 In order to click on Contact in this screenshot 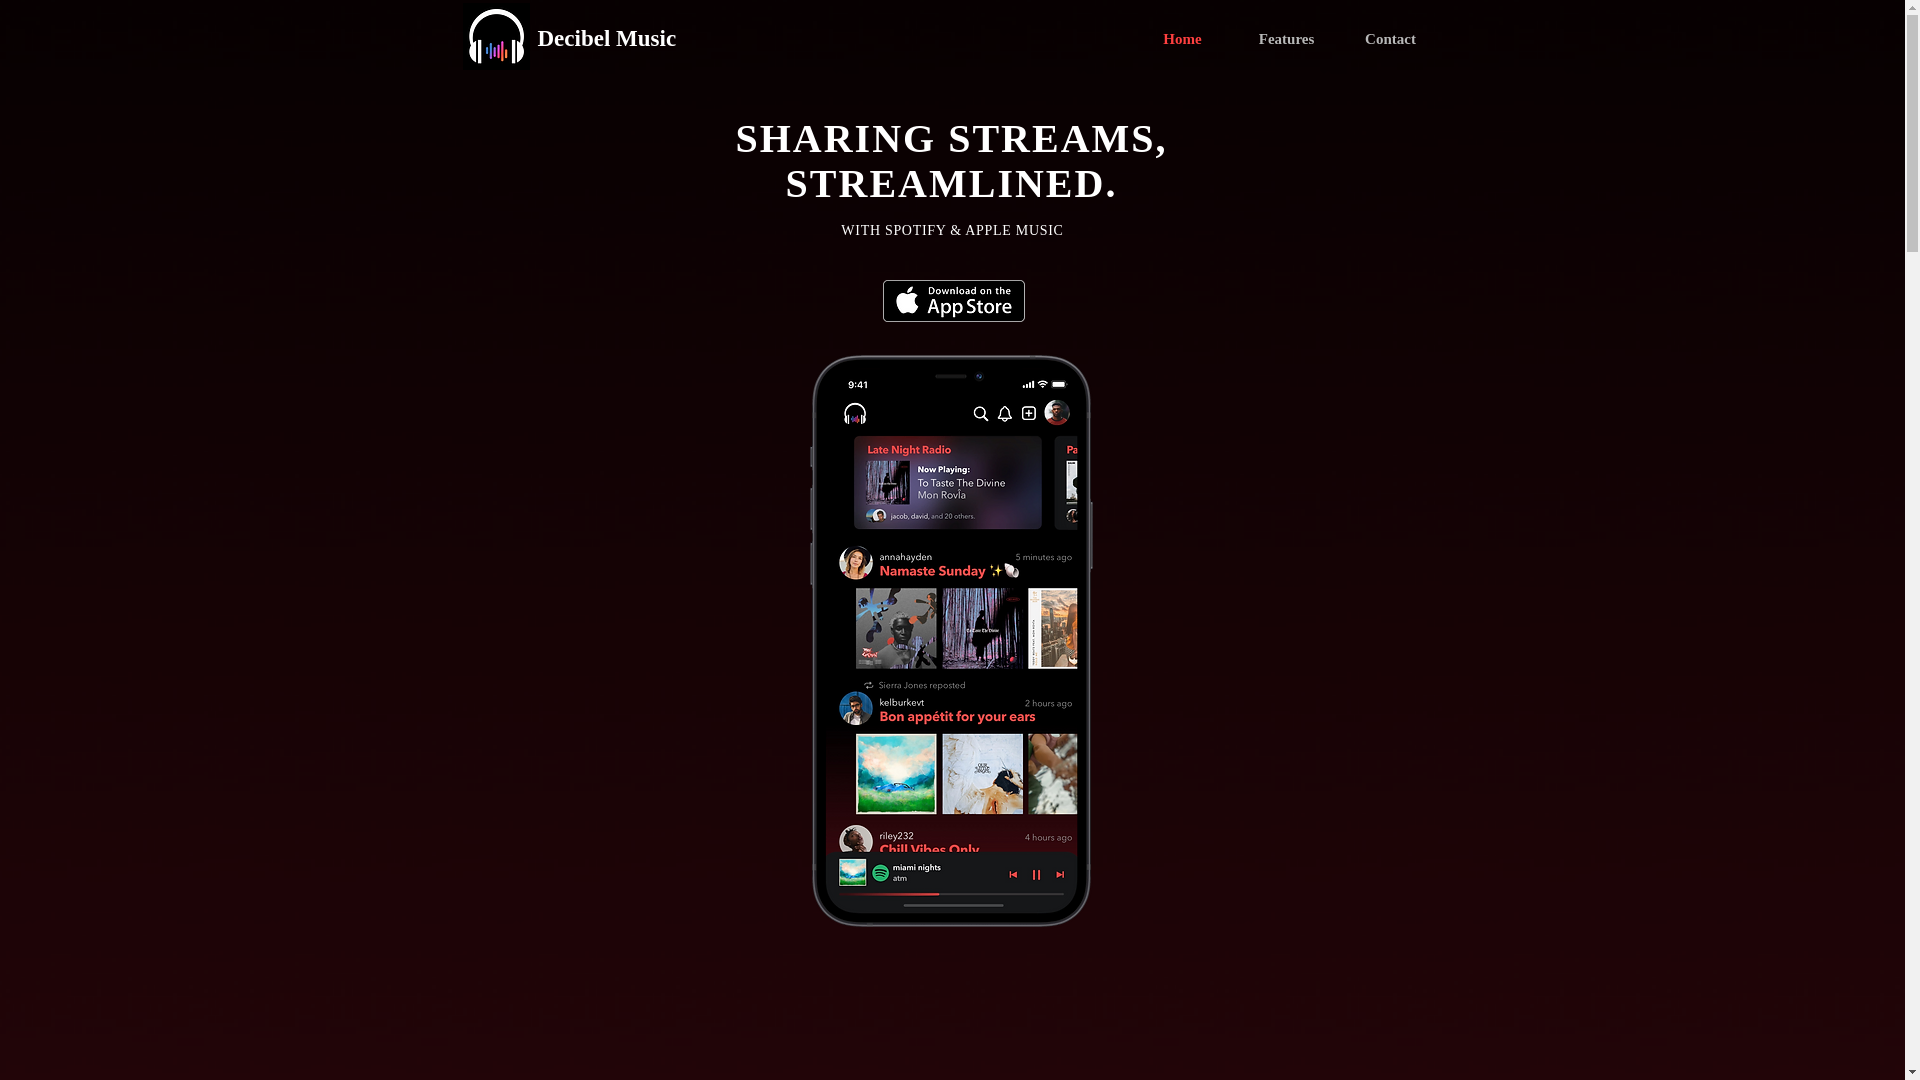, I will do `click(1390, 38)`.